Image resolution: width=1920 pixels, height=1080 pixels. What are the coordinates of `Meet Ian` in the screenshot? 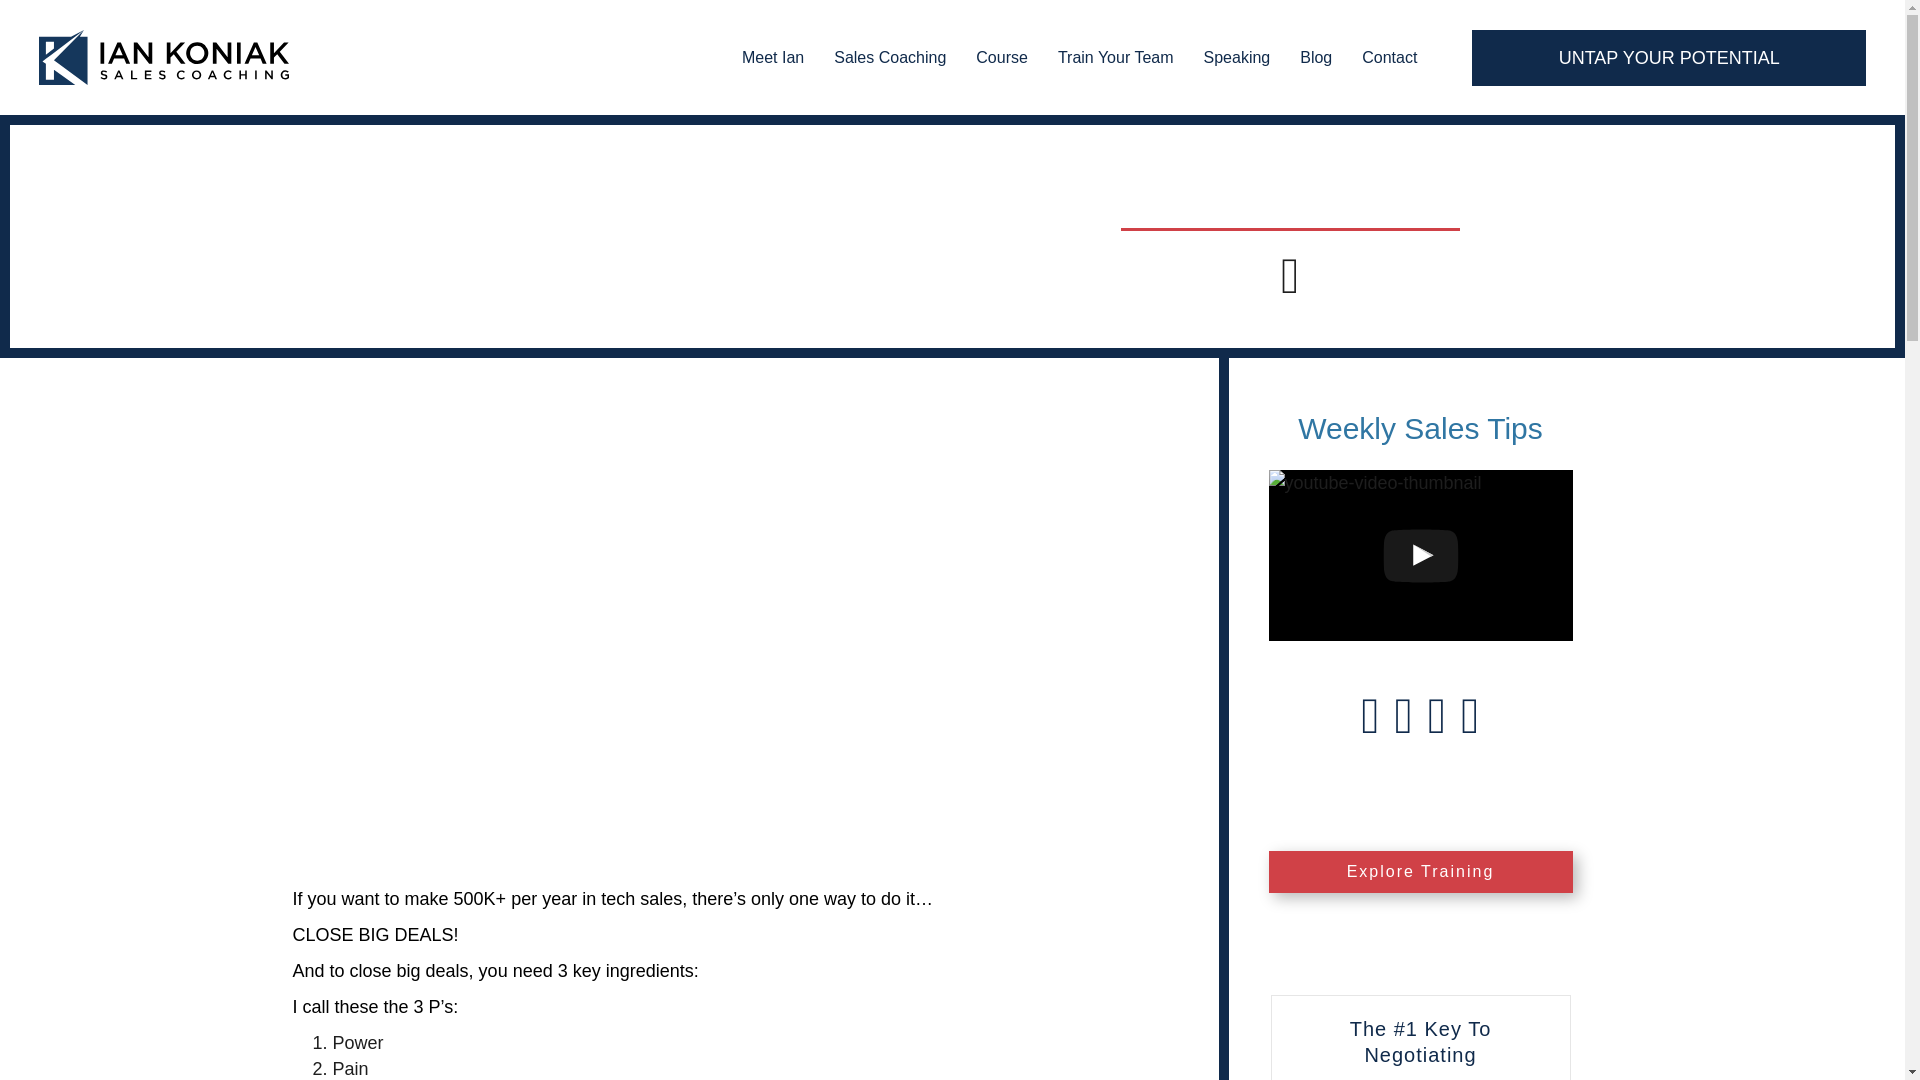 It's located at (772, 57).